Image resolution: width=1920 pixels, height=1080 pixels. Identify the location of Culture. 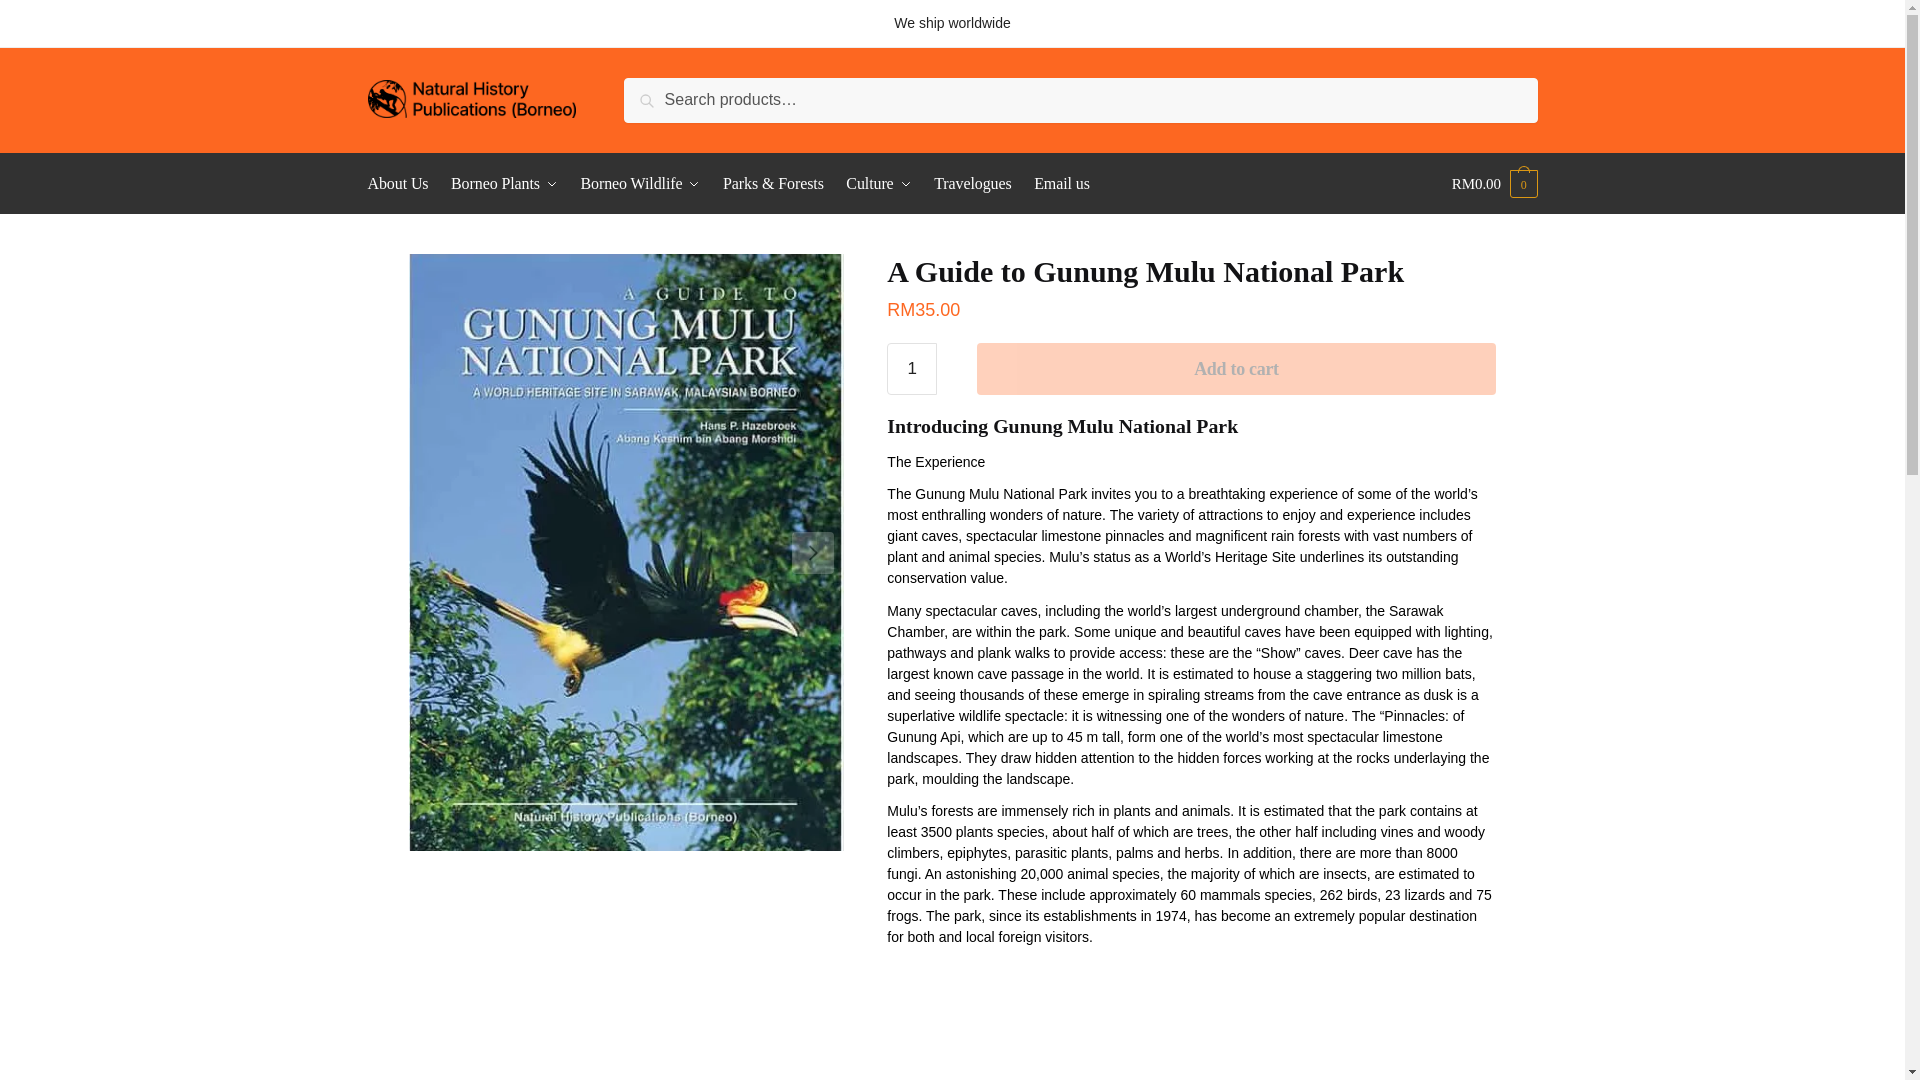
(879, 184).